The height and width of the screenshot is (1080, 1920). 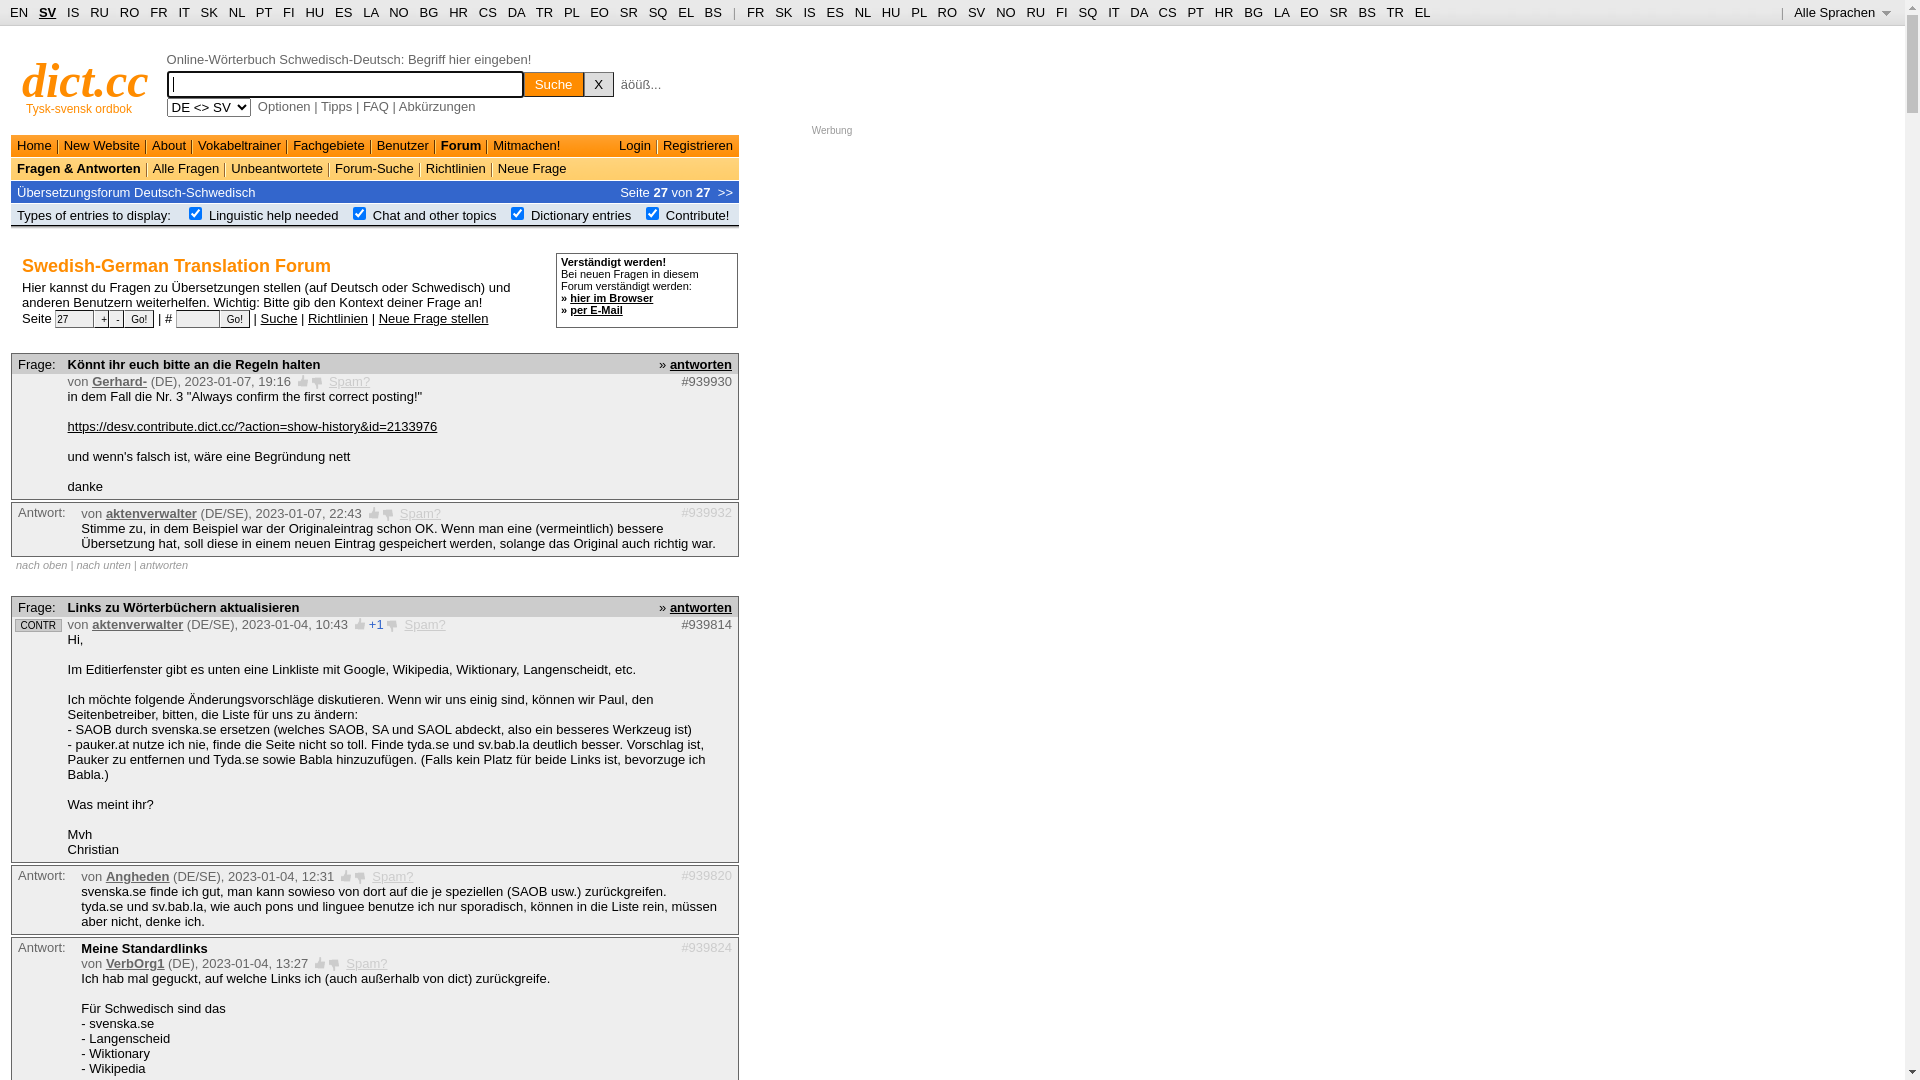 What do you see at coordinates (706, 948) in the screenshot?
I see `#939824` at bounding box center [706, 948].